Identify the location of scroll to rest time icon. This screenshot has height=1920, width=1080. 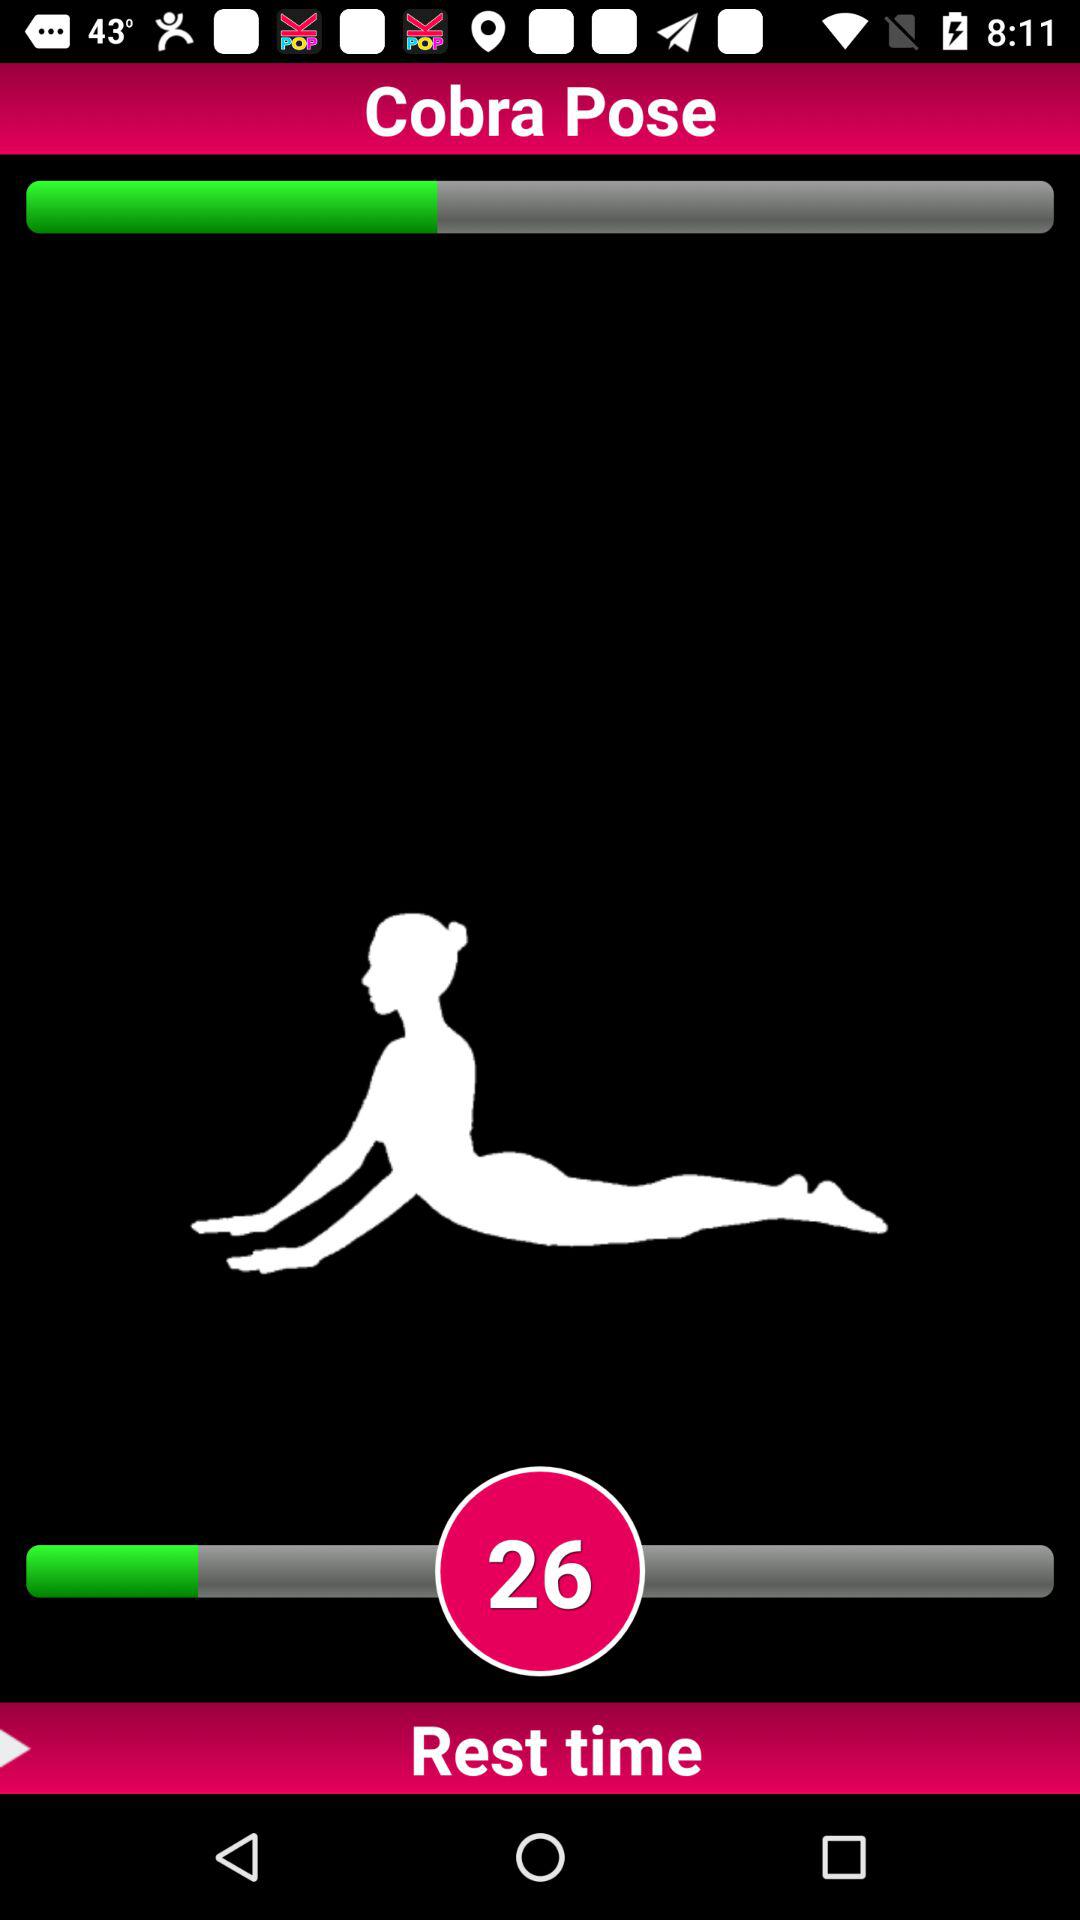
(540, 1748).